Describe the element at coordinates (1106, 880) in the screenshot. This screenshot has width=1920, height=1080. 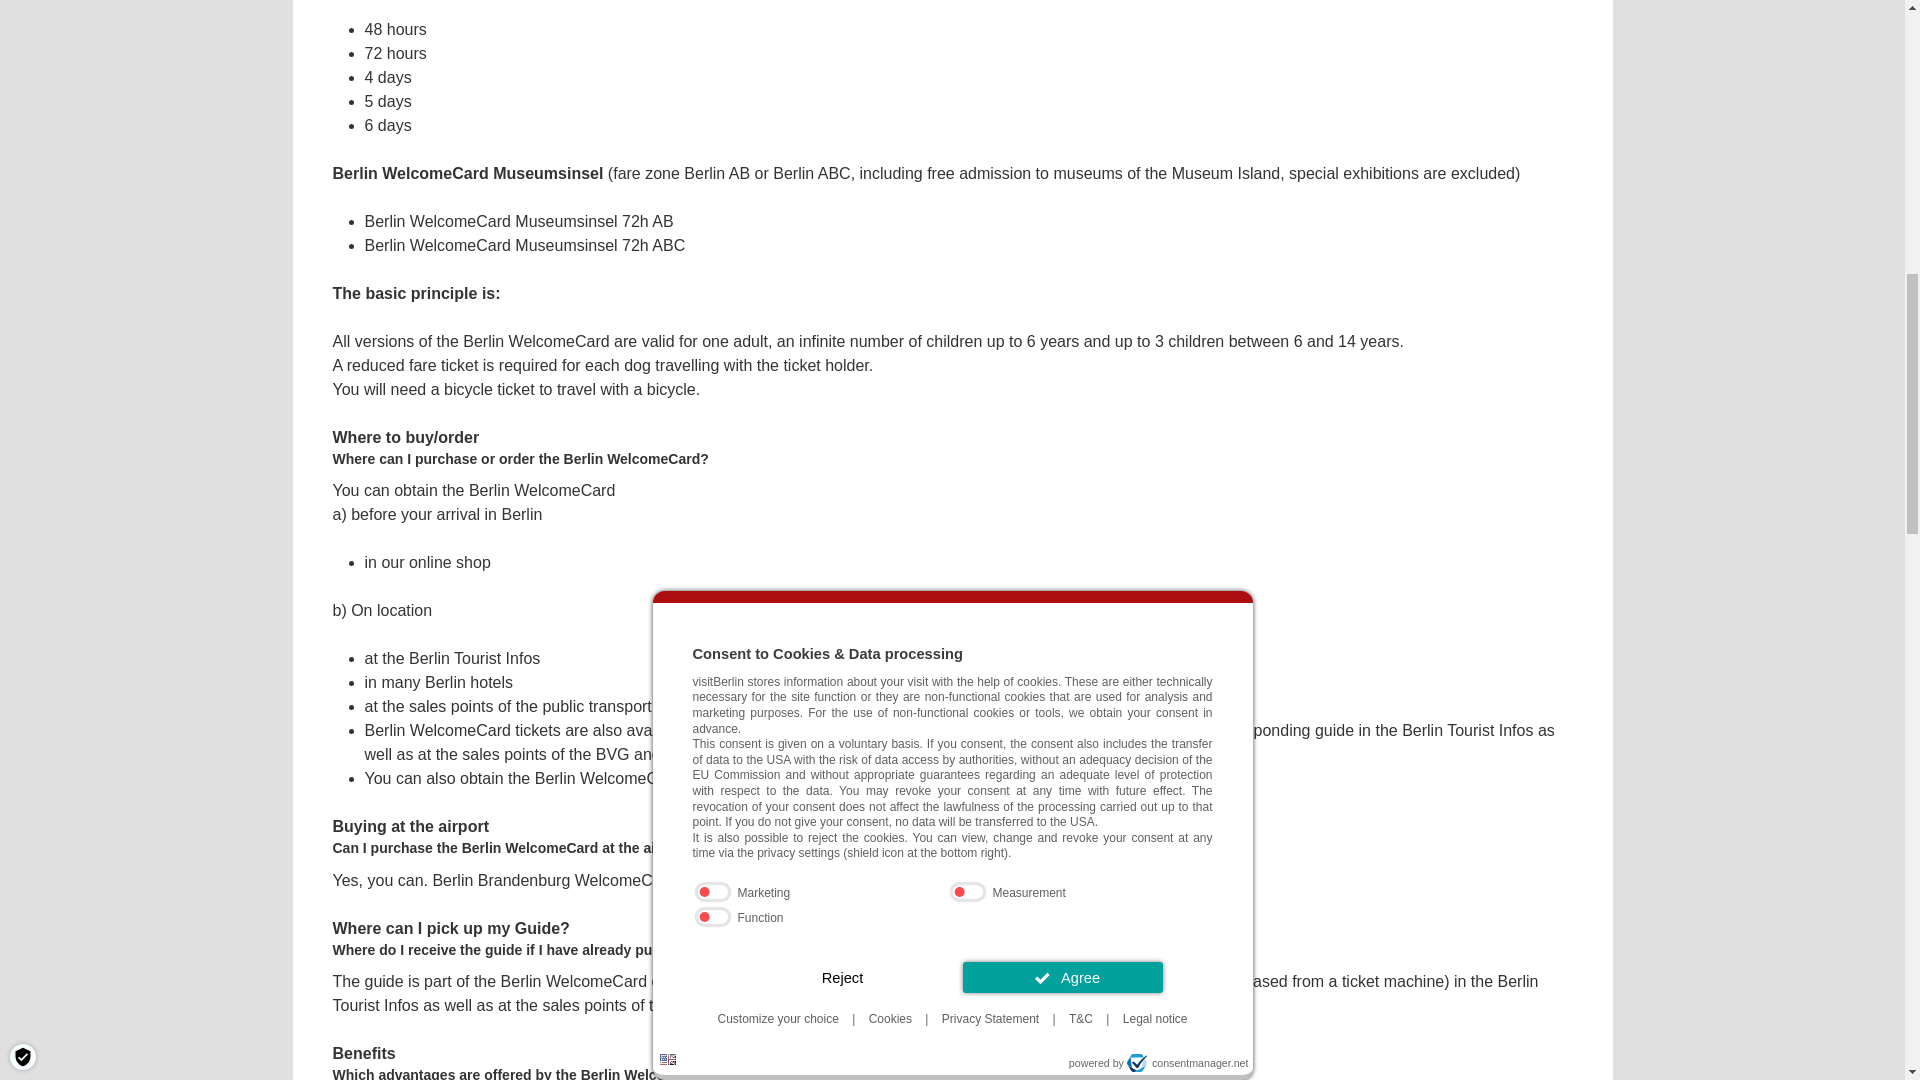
I see `here` at that location.